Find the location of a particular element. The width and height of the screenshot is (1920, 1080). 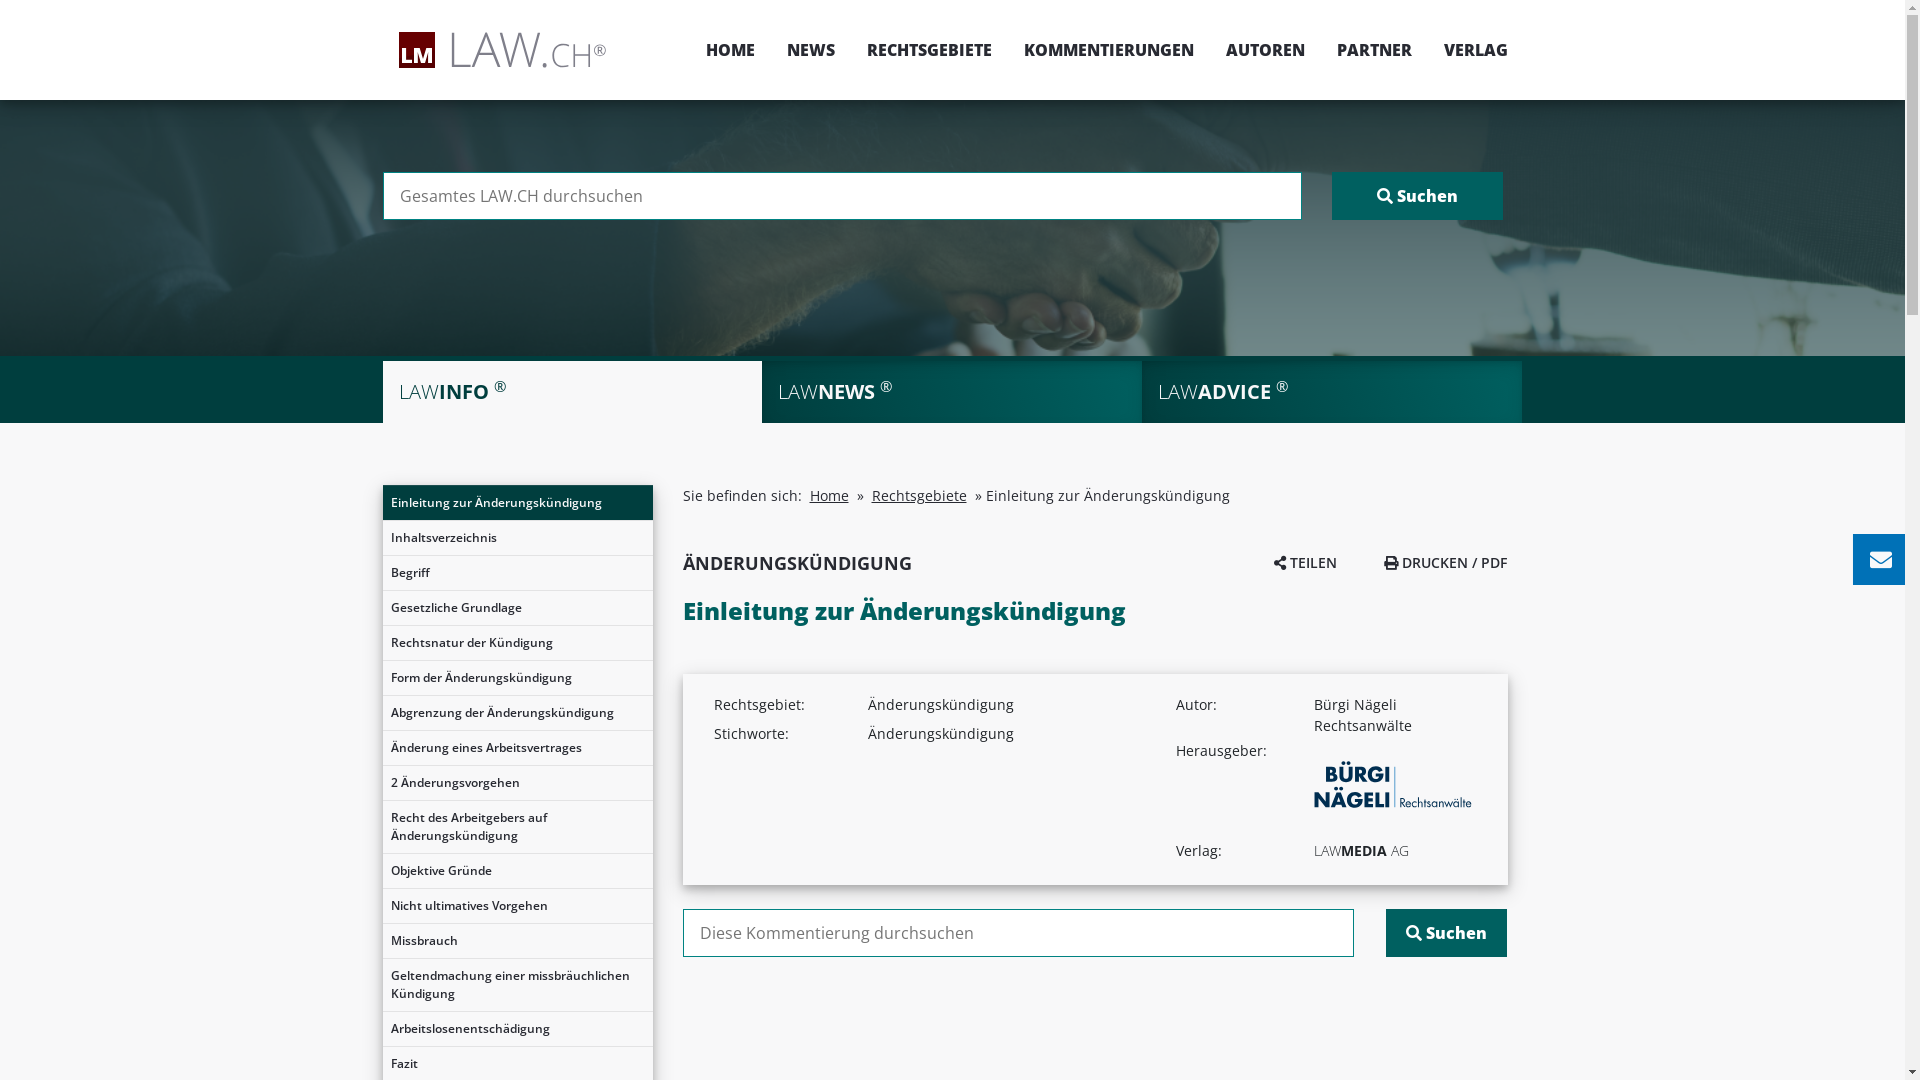

Missbrauch is located at coordinates (517, 941).